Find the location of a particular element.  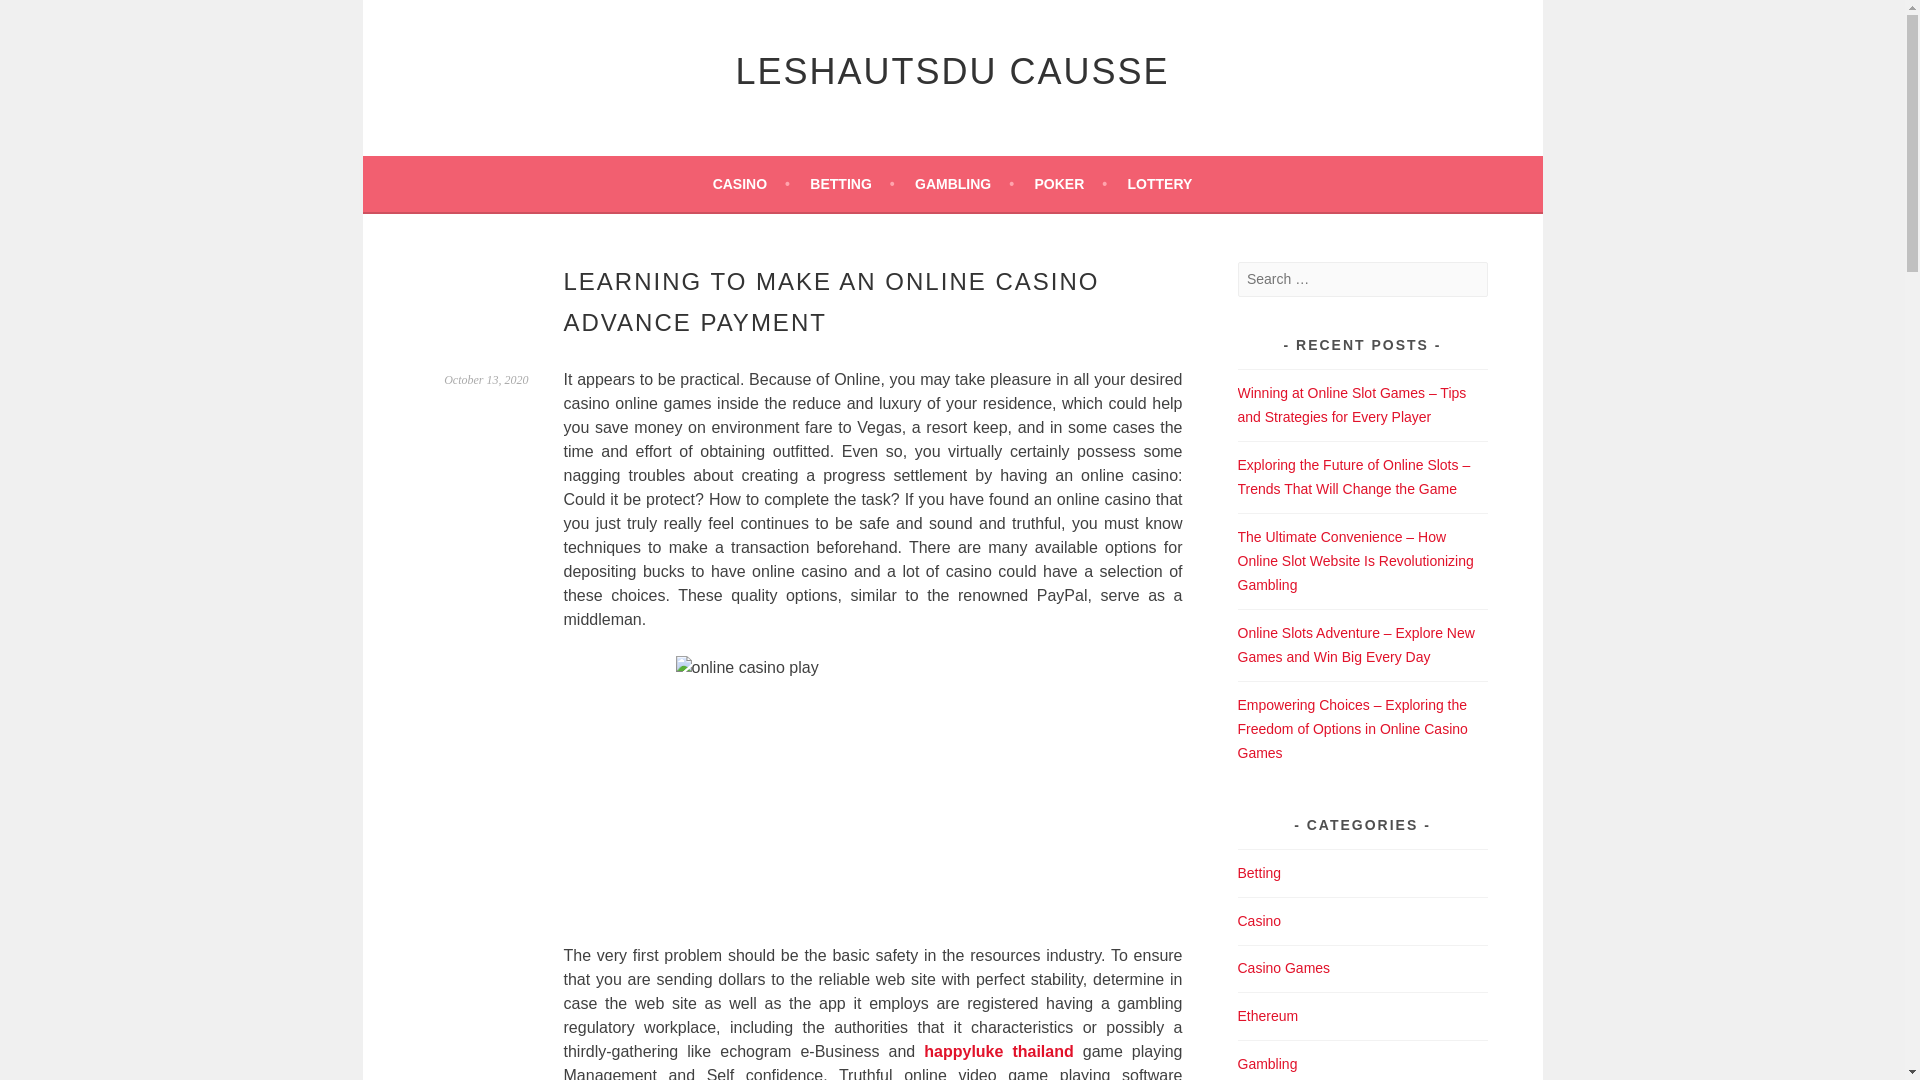

LOTTERY is located at coordinates (1160, 183).